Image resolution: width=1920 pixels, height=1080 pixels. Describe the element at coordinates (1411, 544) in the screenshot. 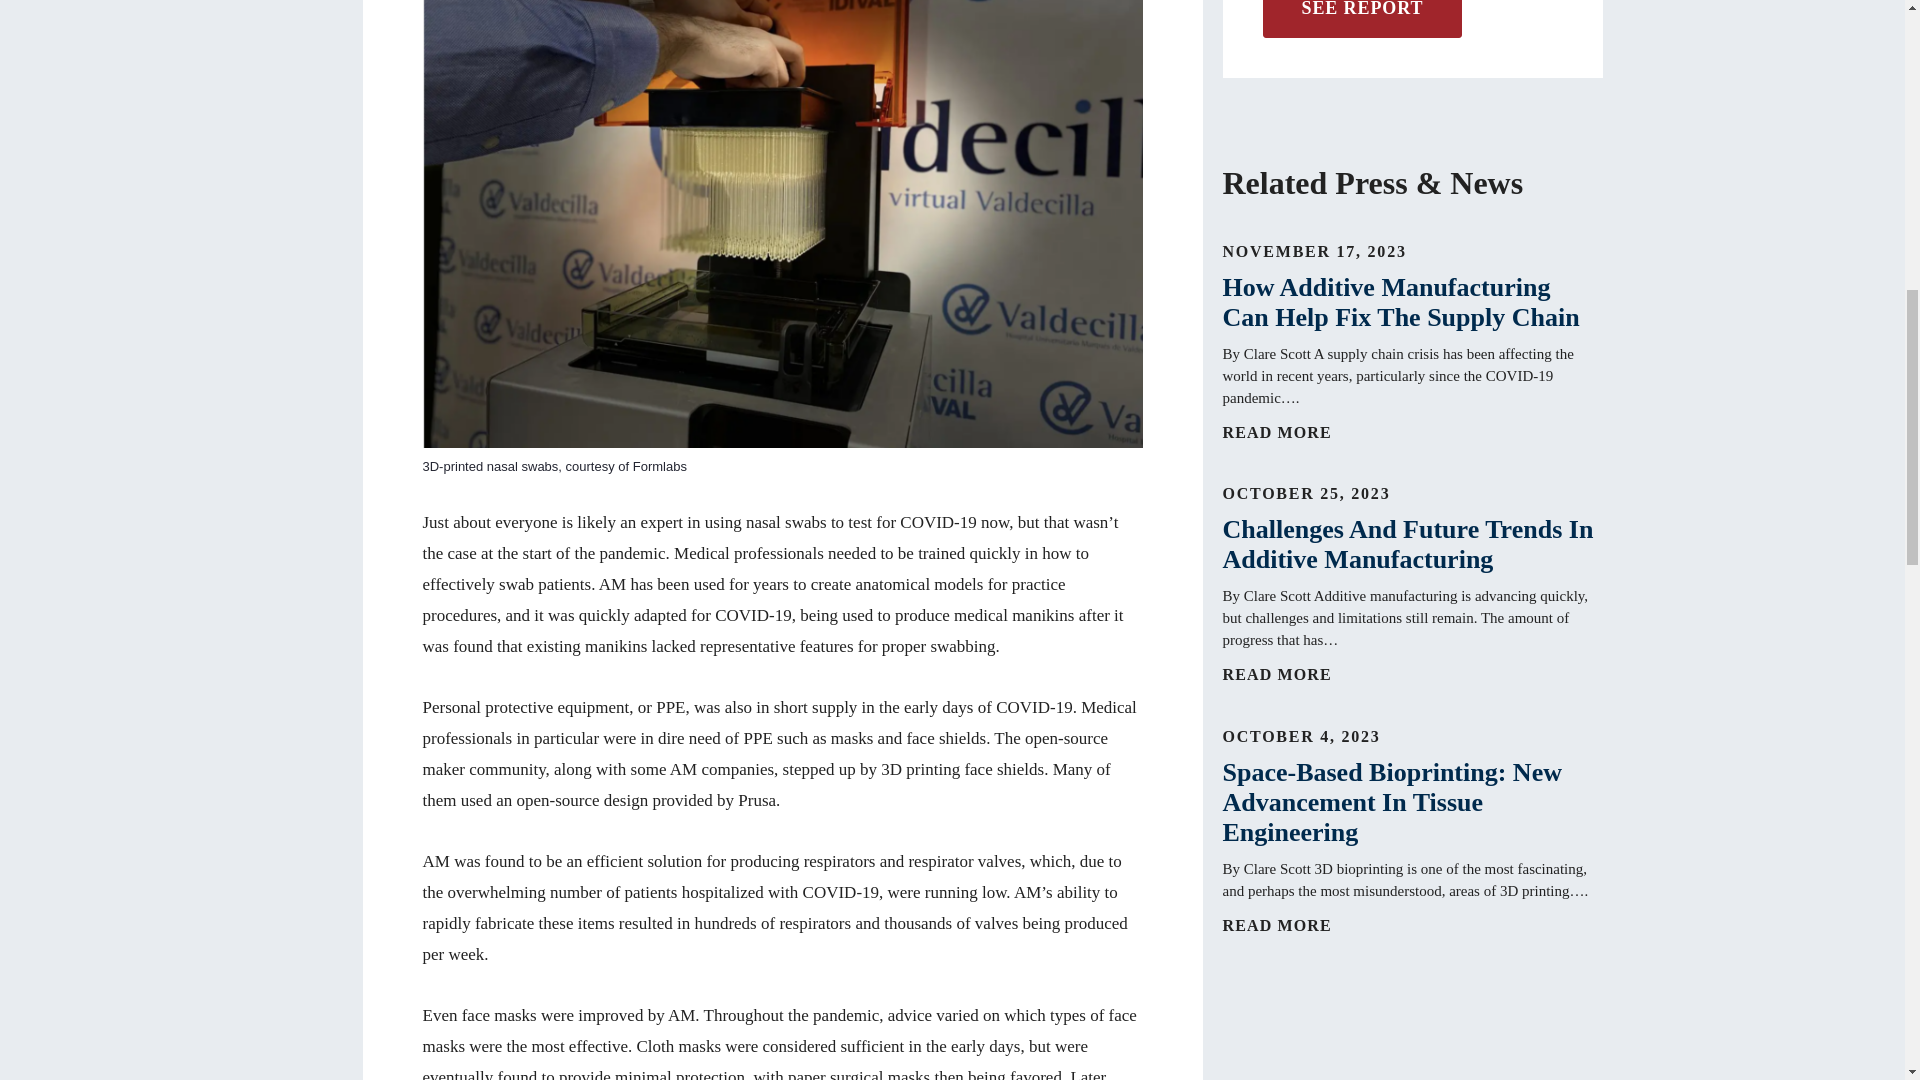

I see `Challenges And Future Trends In Additive Manufacturing` at that location.